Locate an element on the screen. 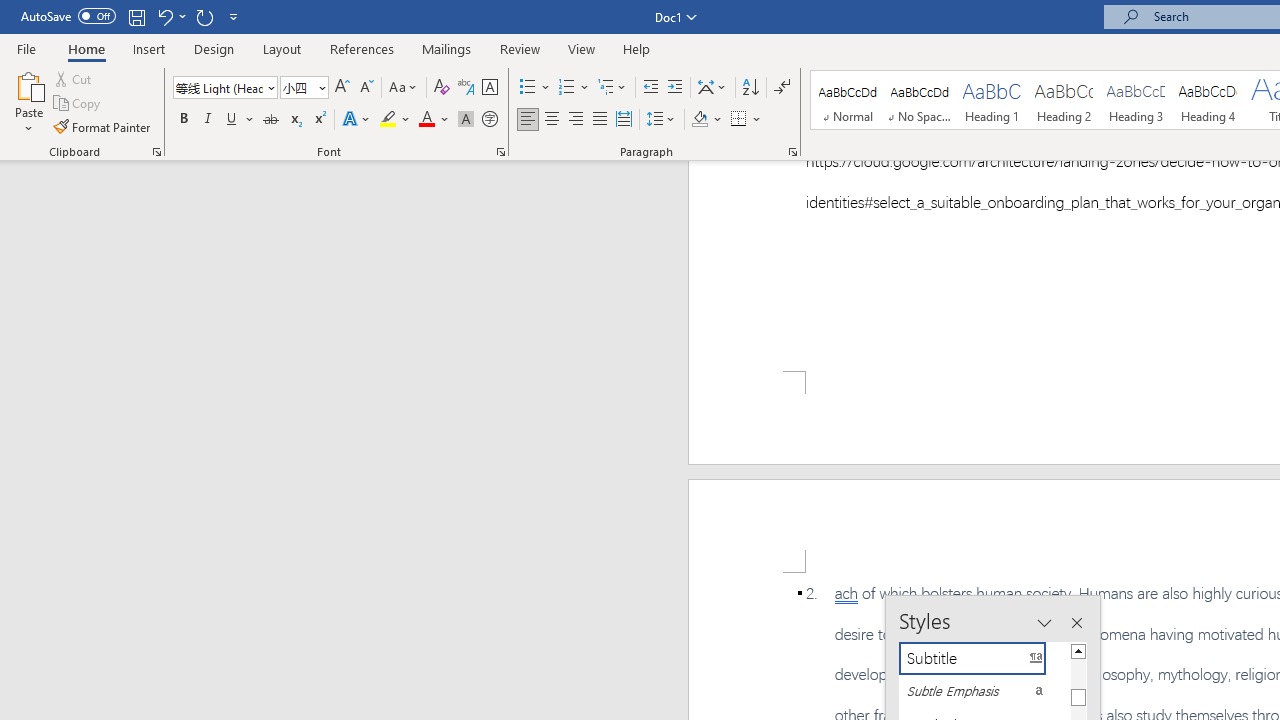 The image size is (1280, 720). Numbering is located at coordinates (574, 88).